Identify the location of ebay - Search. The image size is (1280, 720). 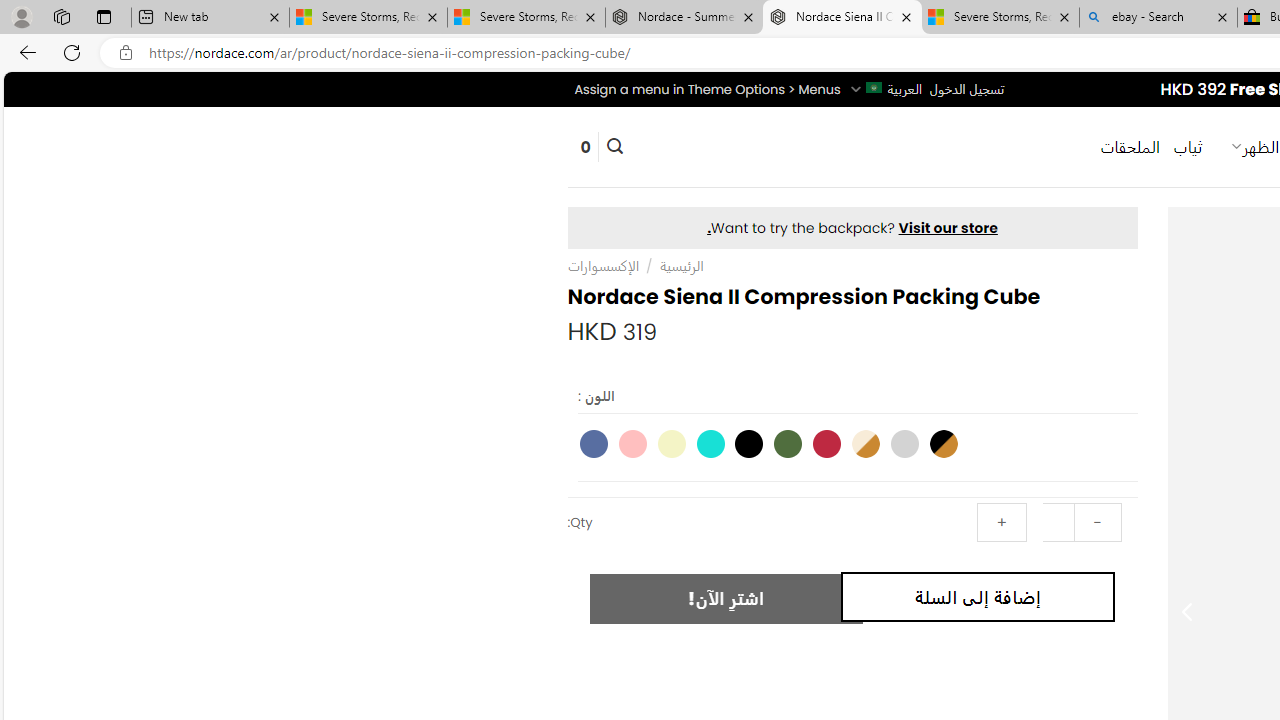
(1158, 18).